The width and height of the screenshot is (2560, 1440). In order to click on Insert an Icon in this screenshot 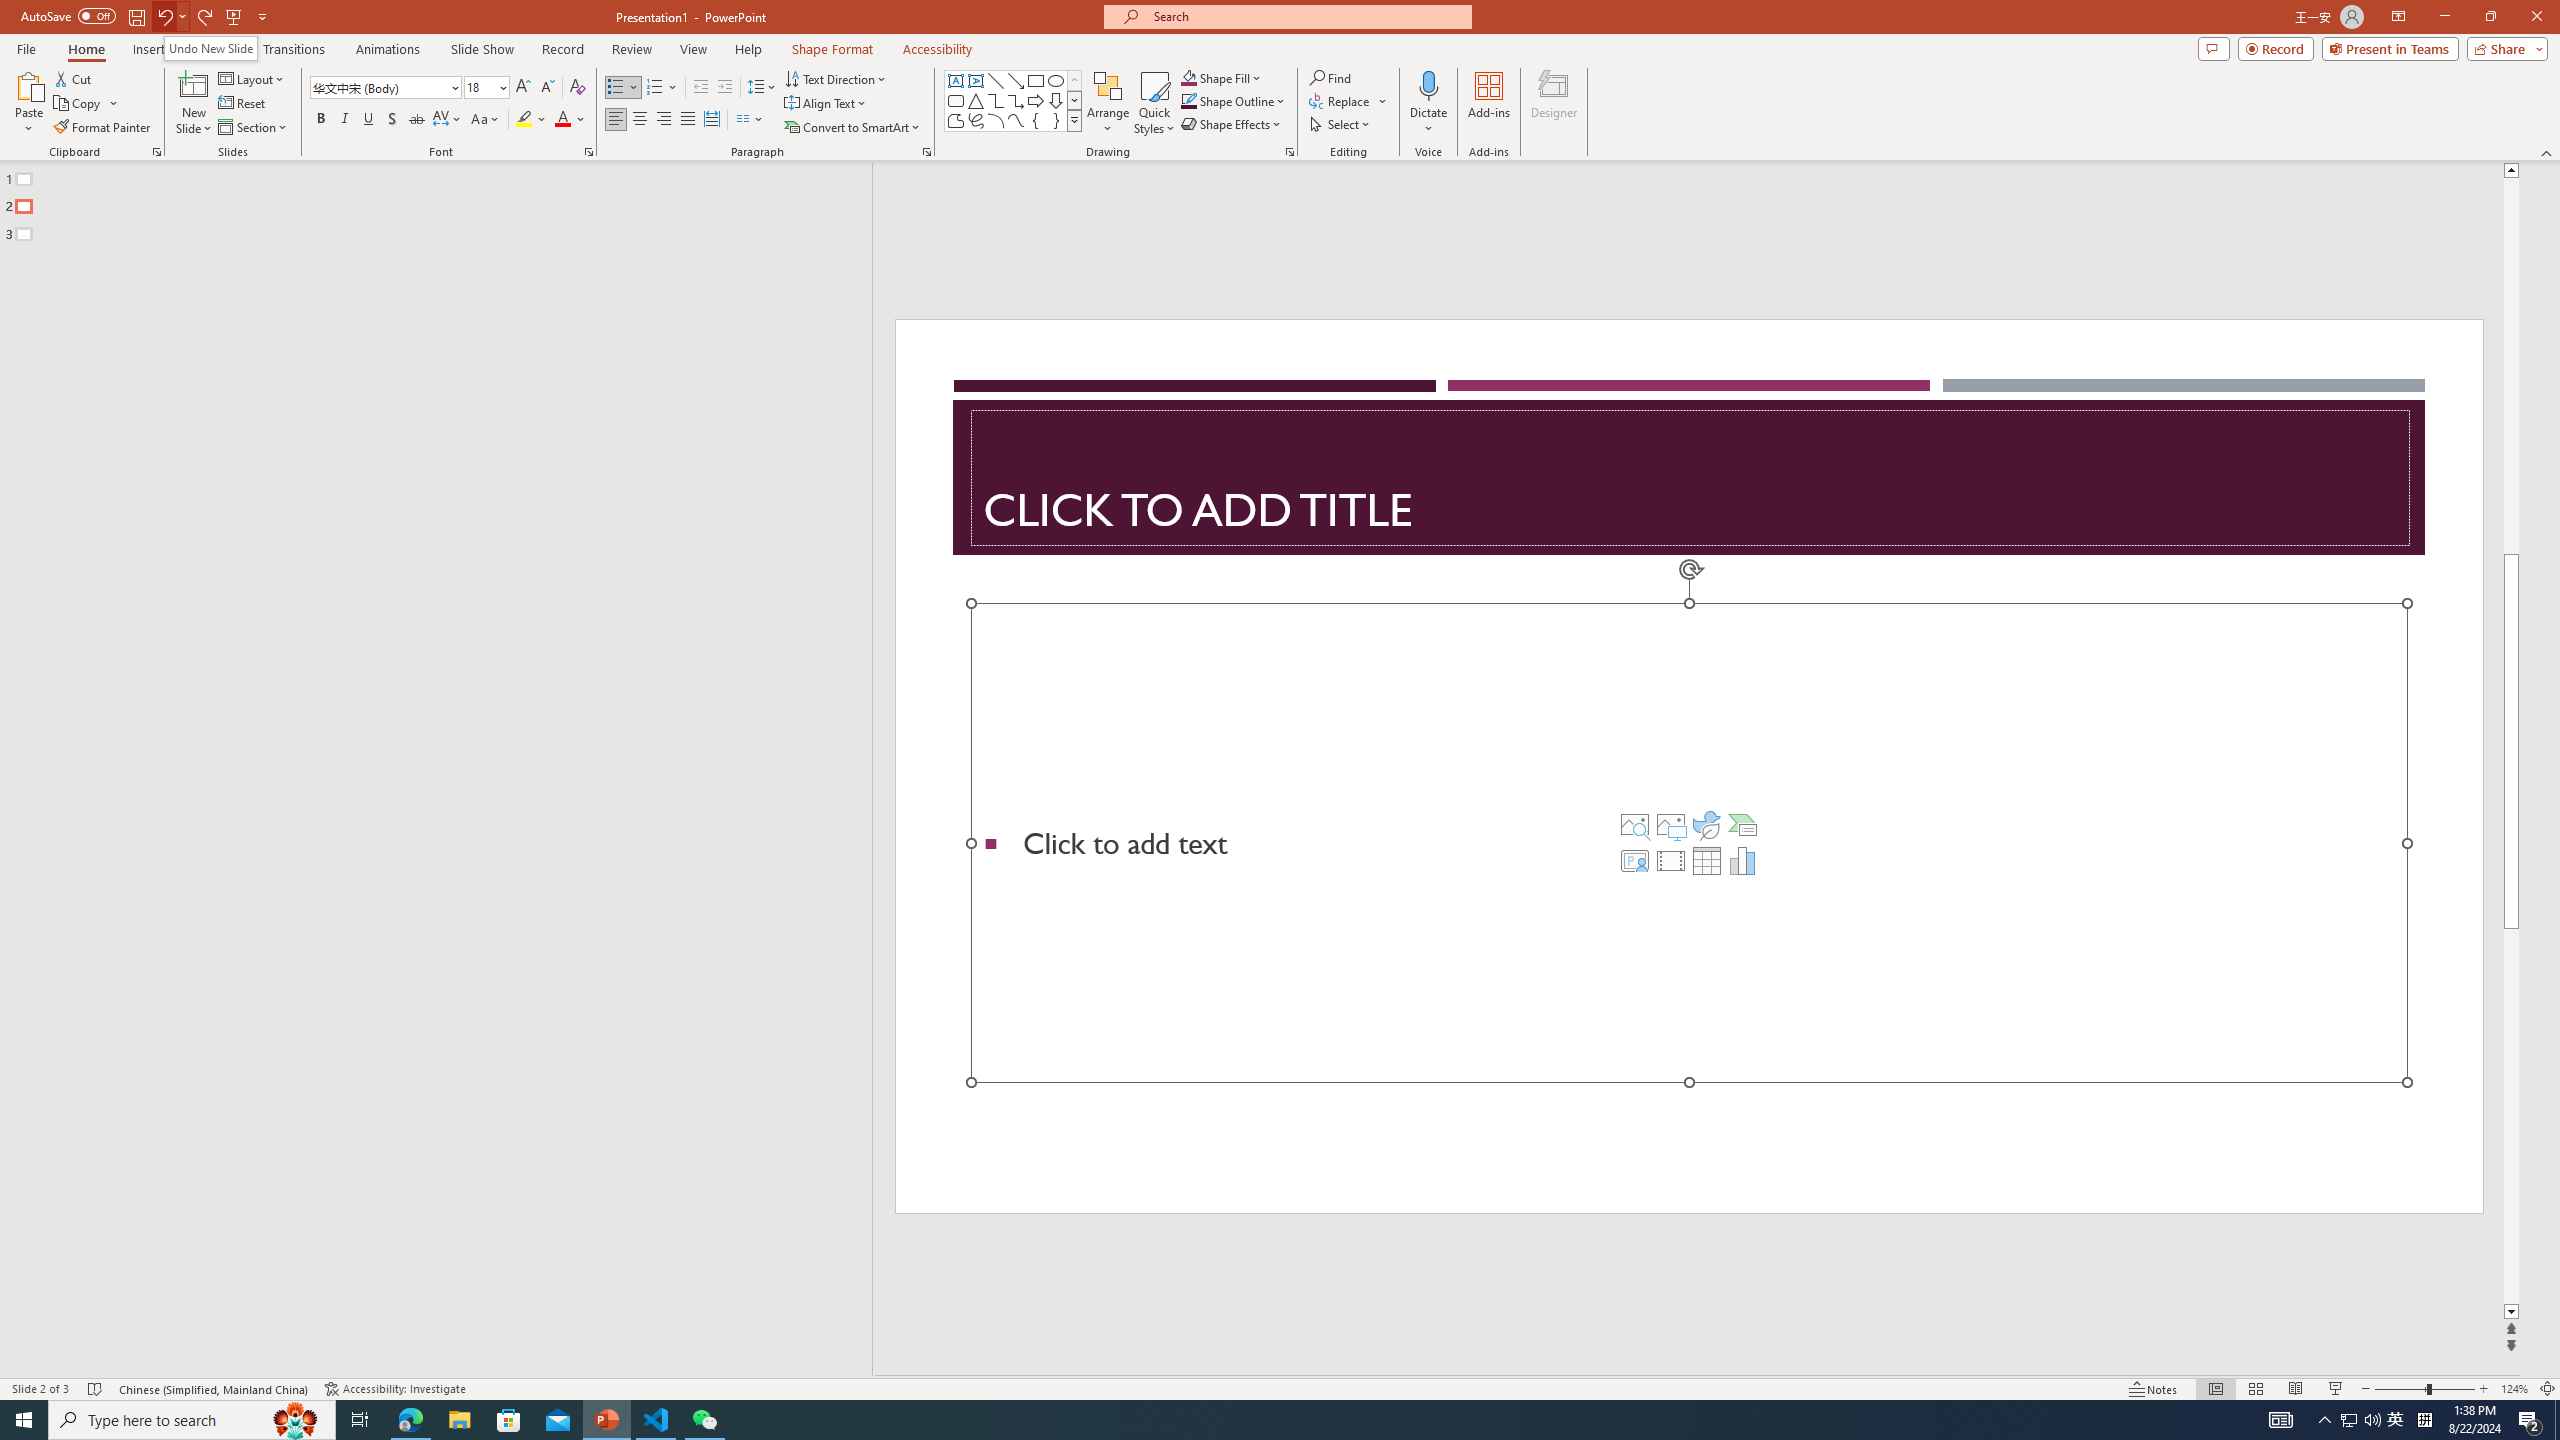, I will do `click(1707, 824)`.